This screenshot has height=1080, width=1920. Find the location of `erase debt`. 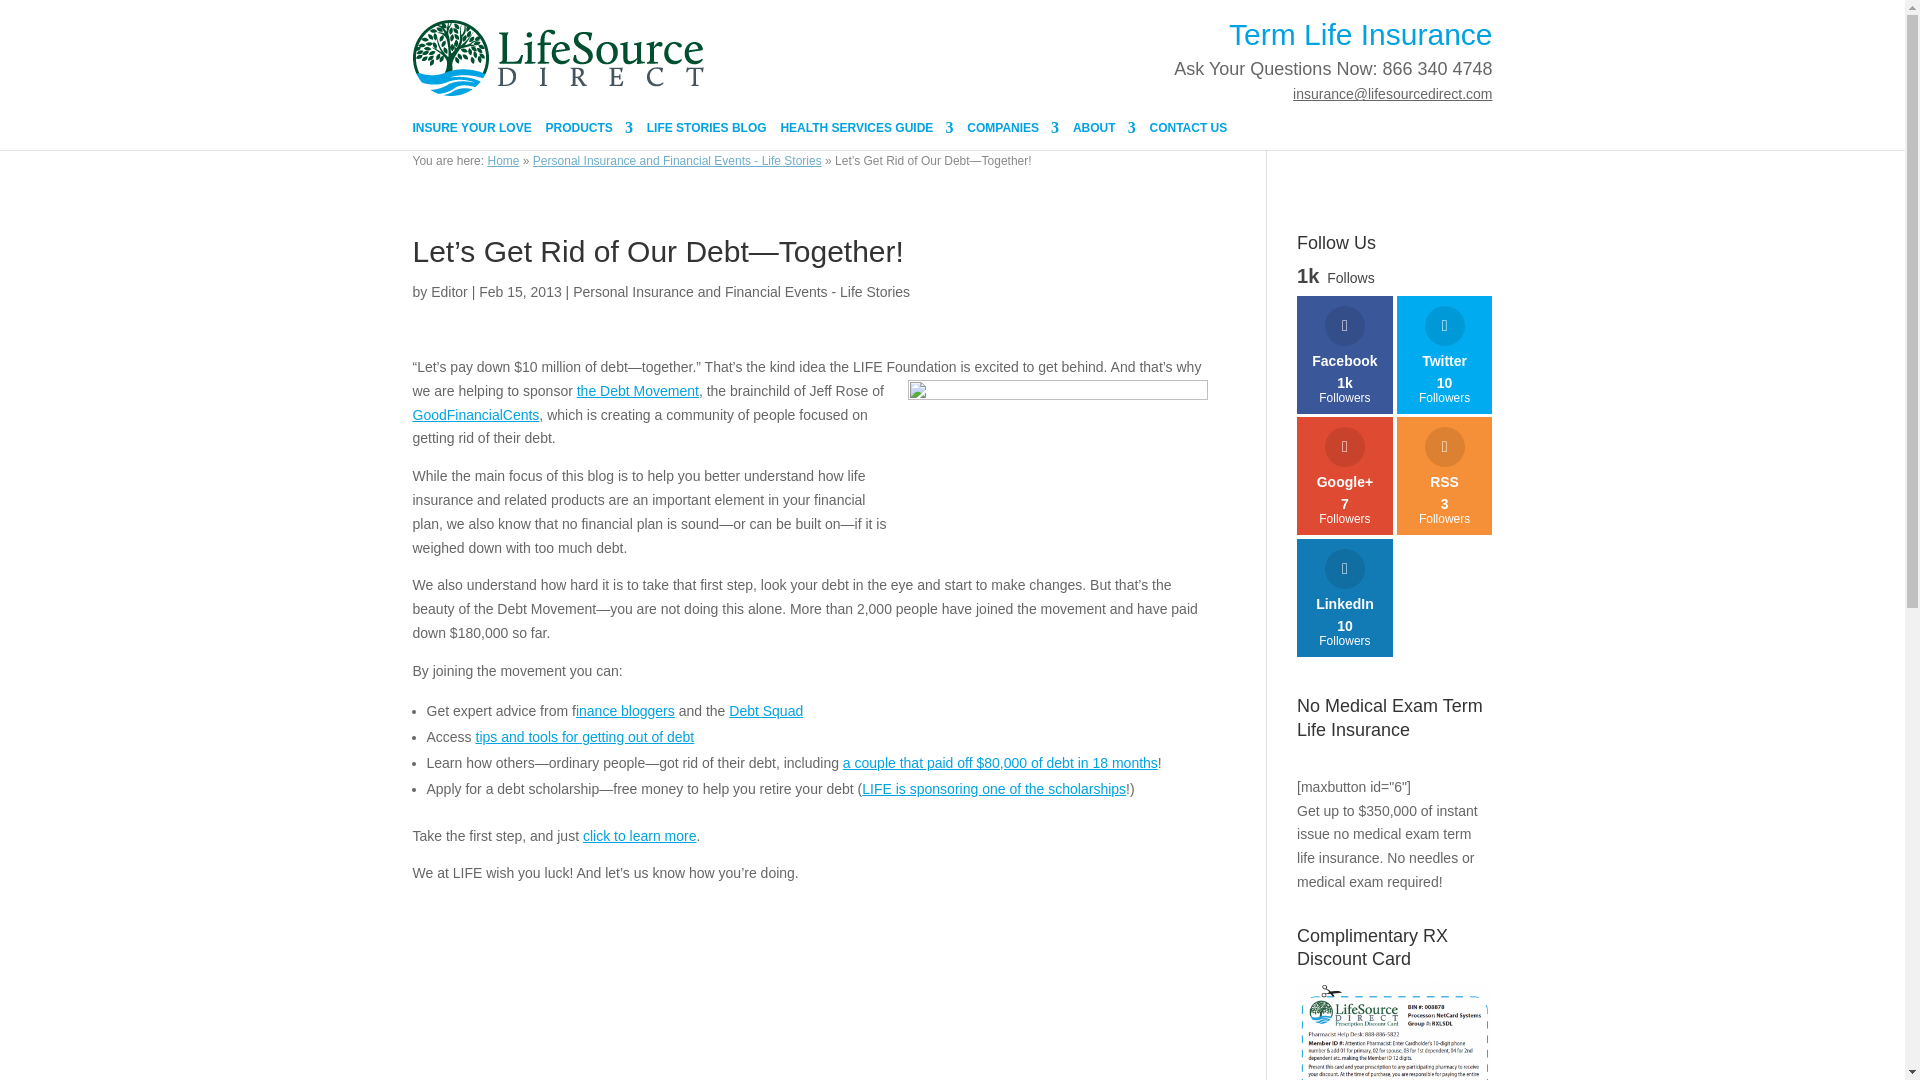

erase debt is located at coordinates (1058, 476).